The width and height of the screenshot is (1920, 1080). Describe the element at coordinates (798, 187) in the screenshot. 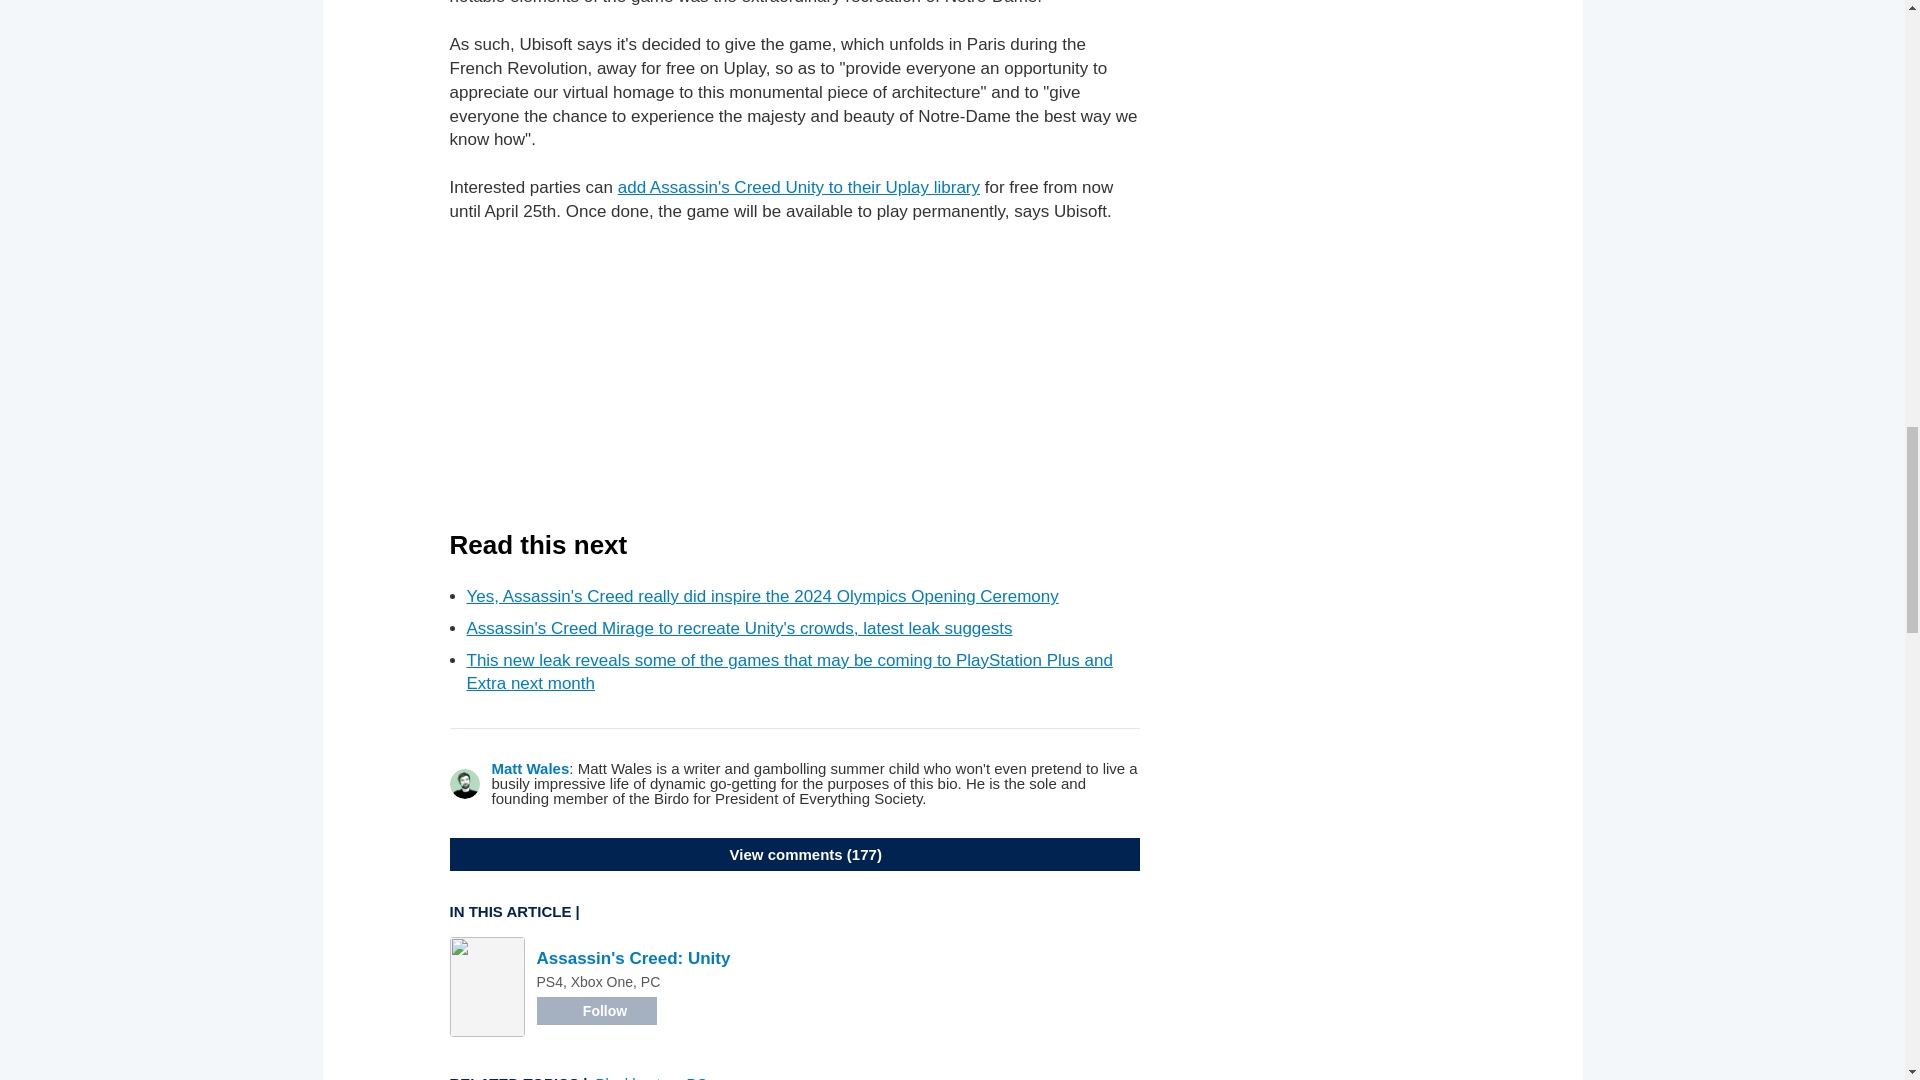

I see `add Assassin's Creed Unity to their Uplay library` at that location.